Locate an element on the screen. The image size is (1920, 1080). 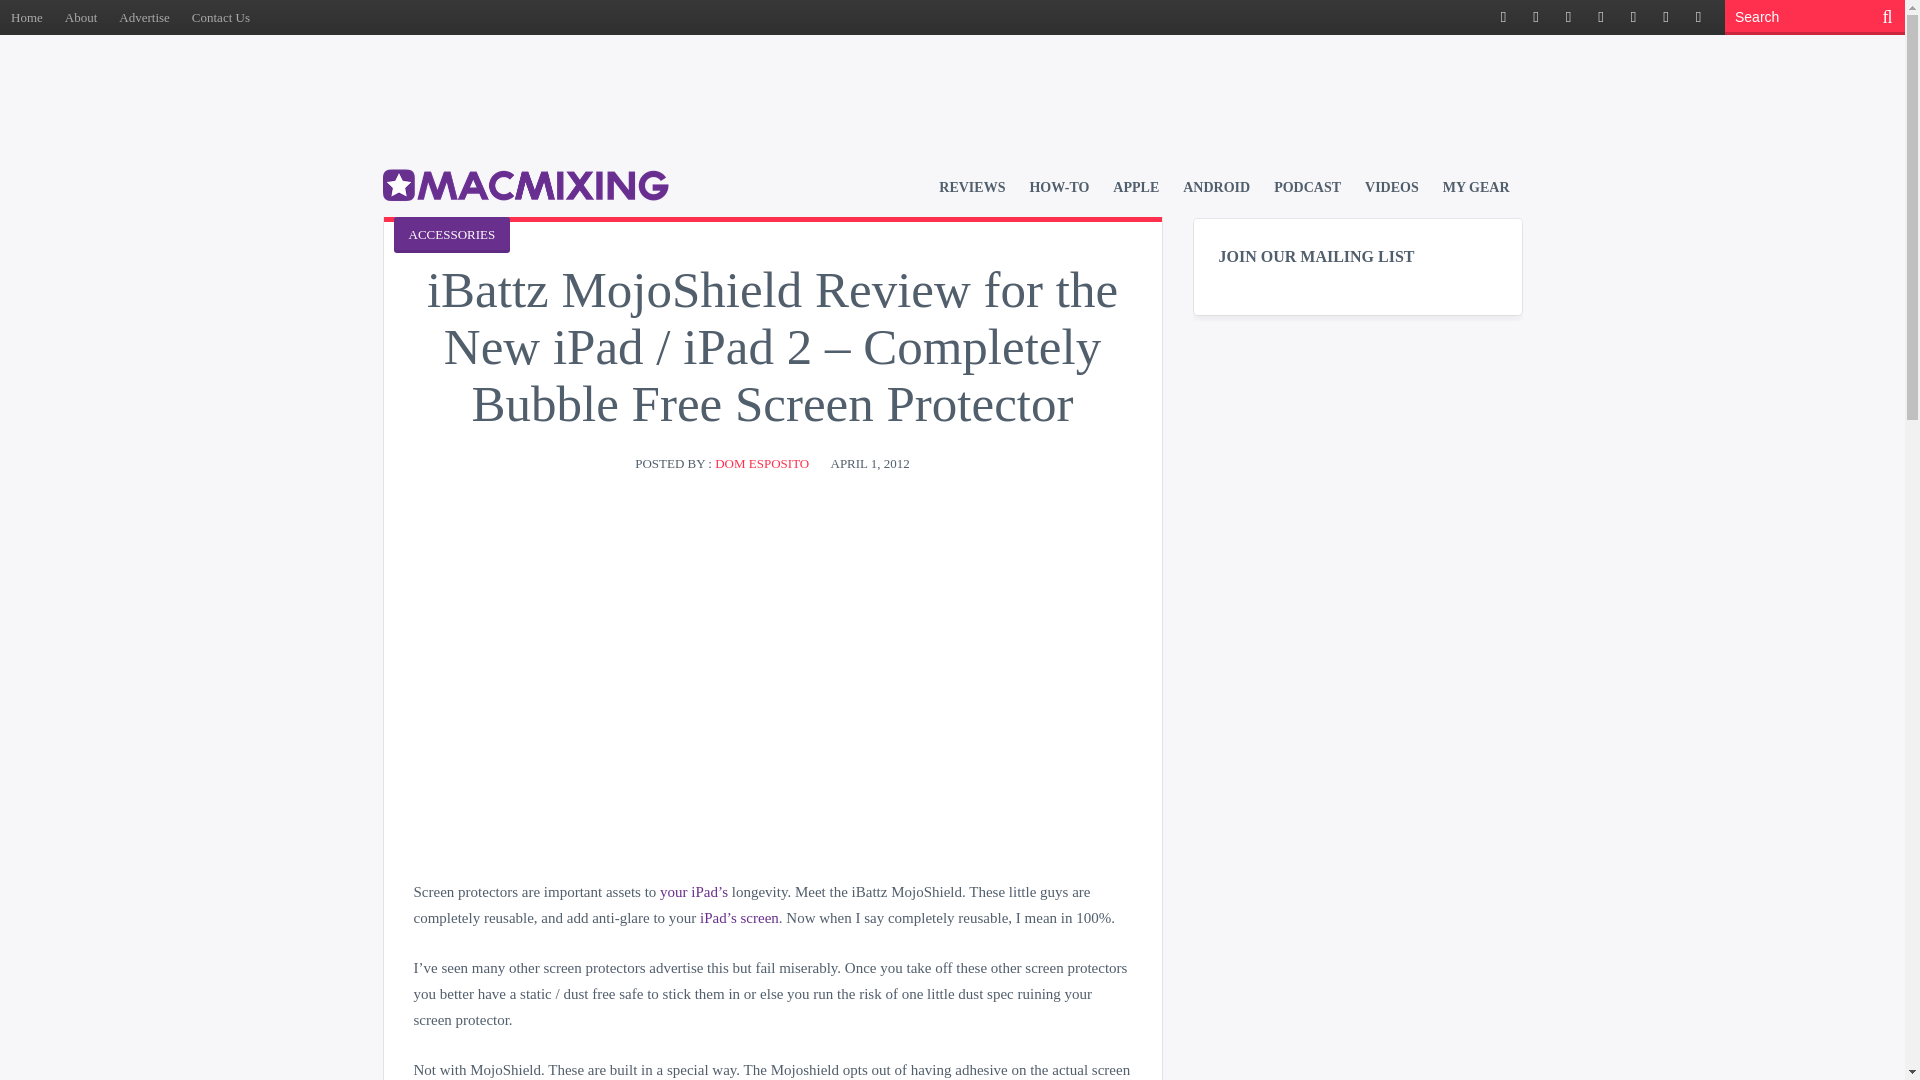
Home is located at coordinates (26, 17).